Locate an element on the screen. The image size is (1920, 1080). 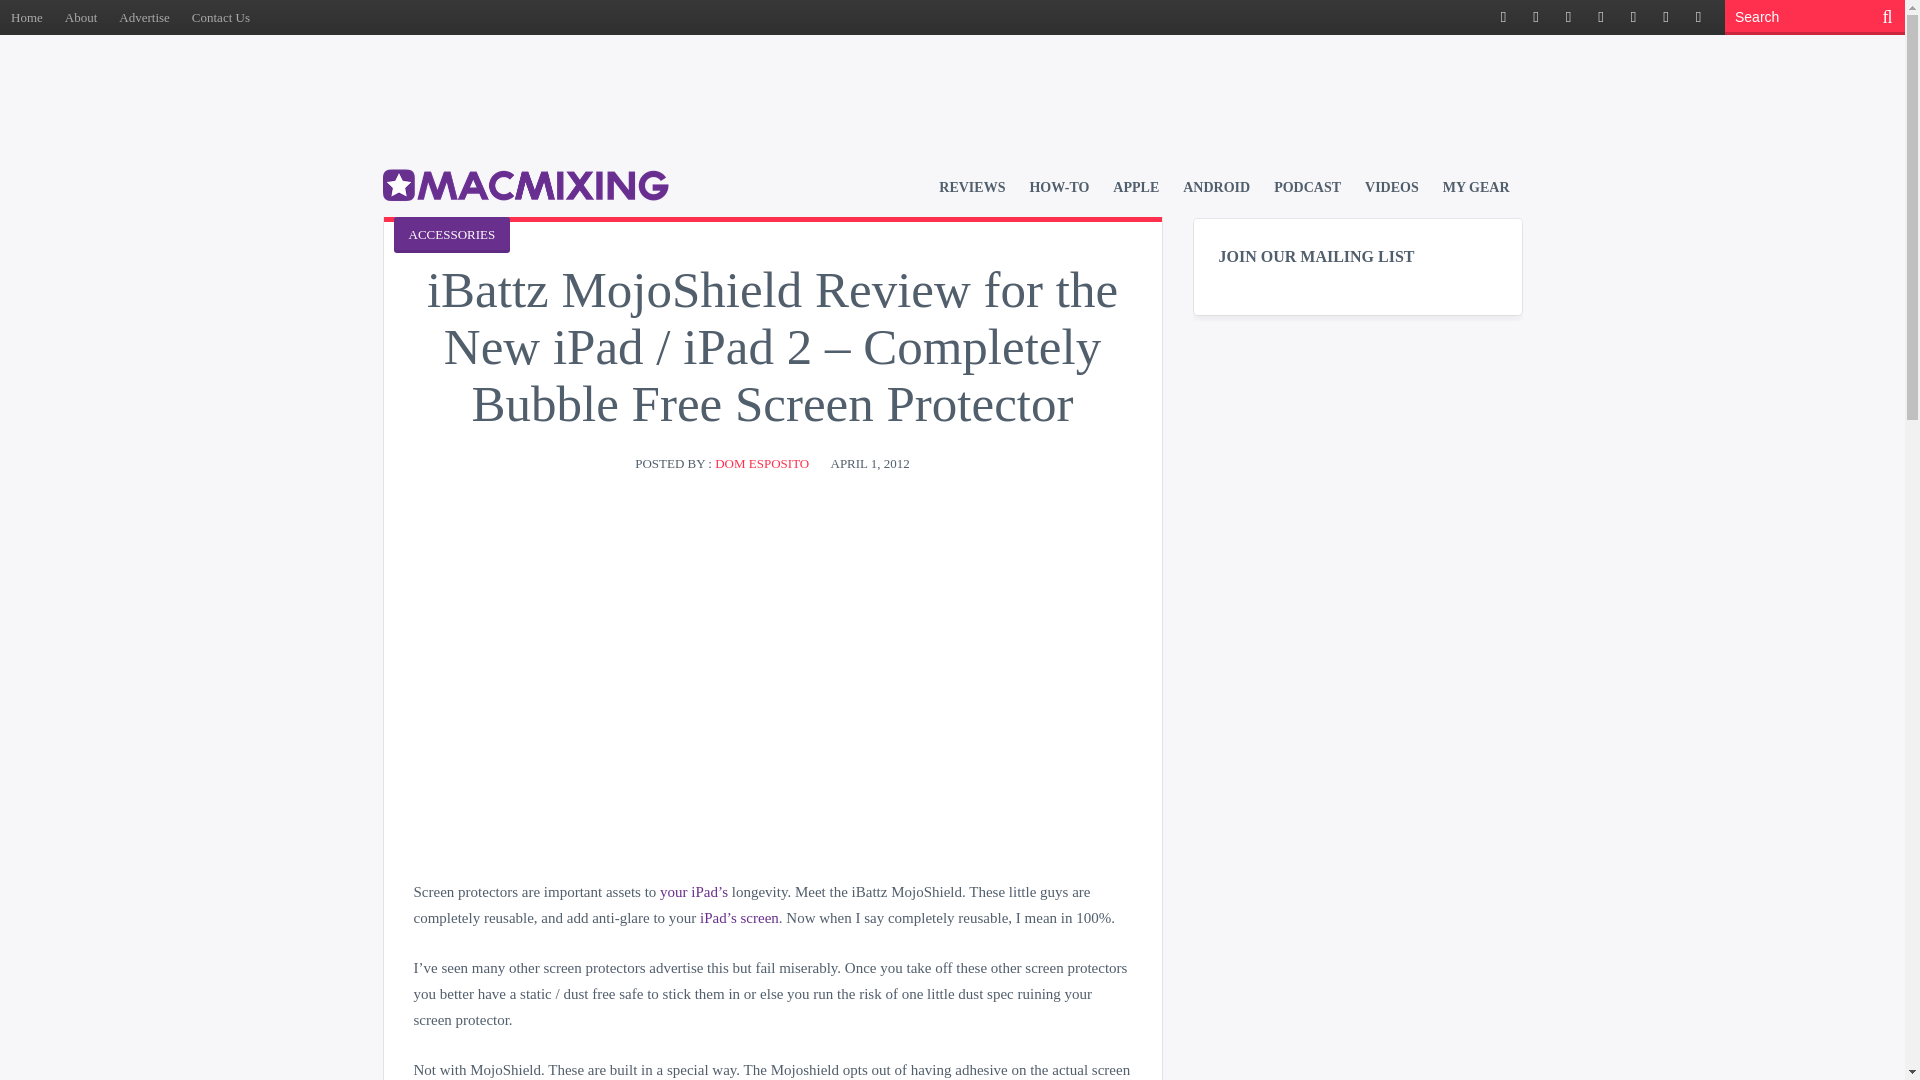
Home is located at coordinates (26, 17).